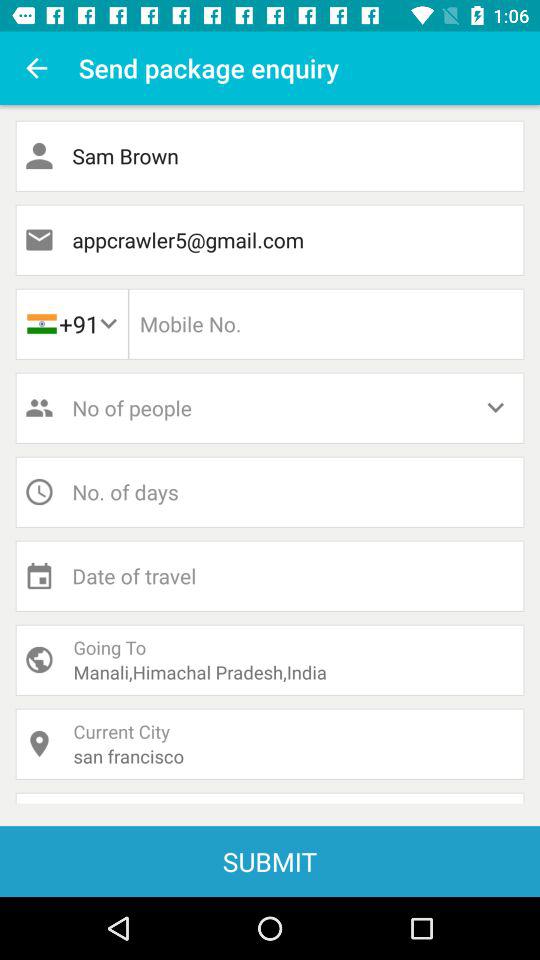 The image size is (540, 960). I want to click on choose item below the sam brown, so click(270, 240).